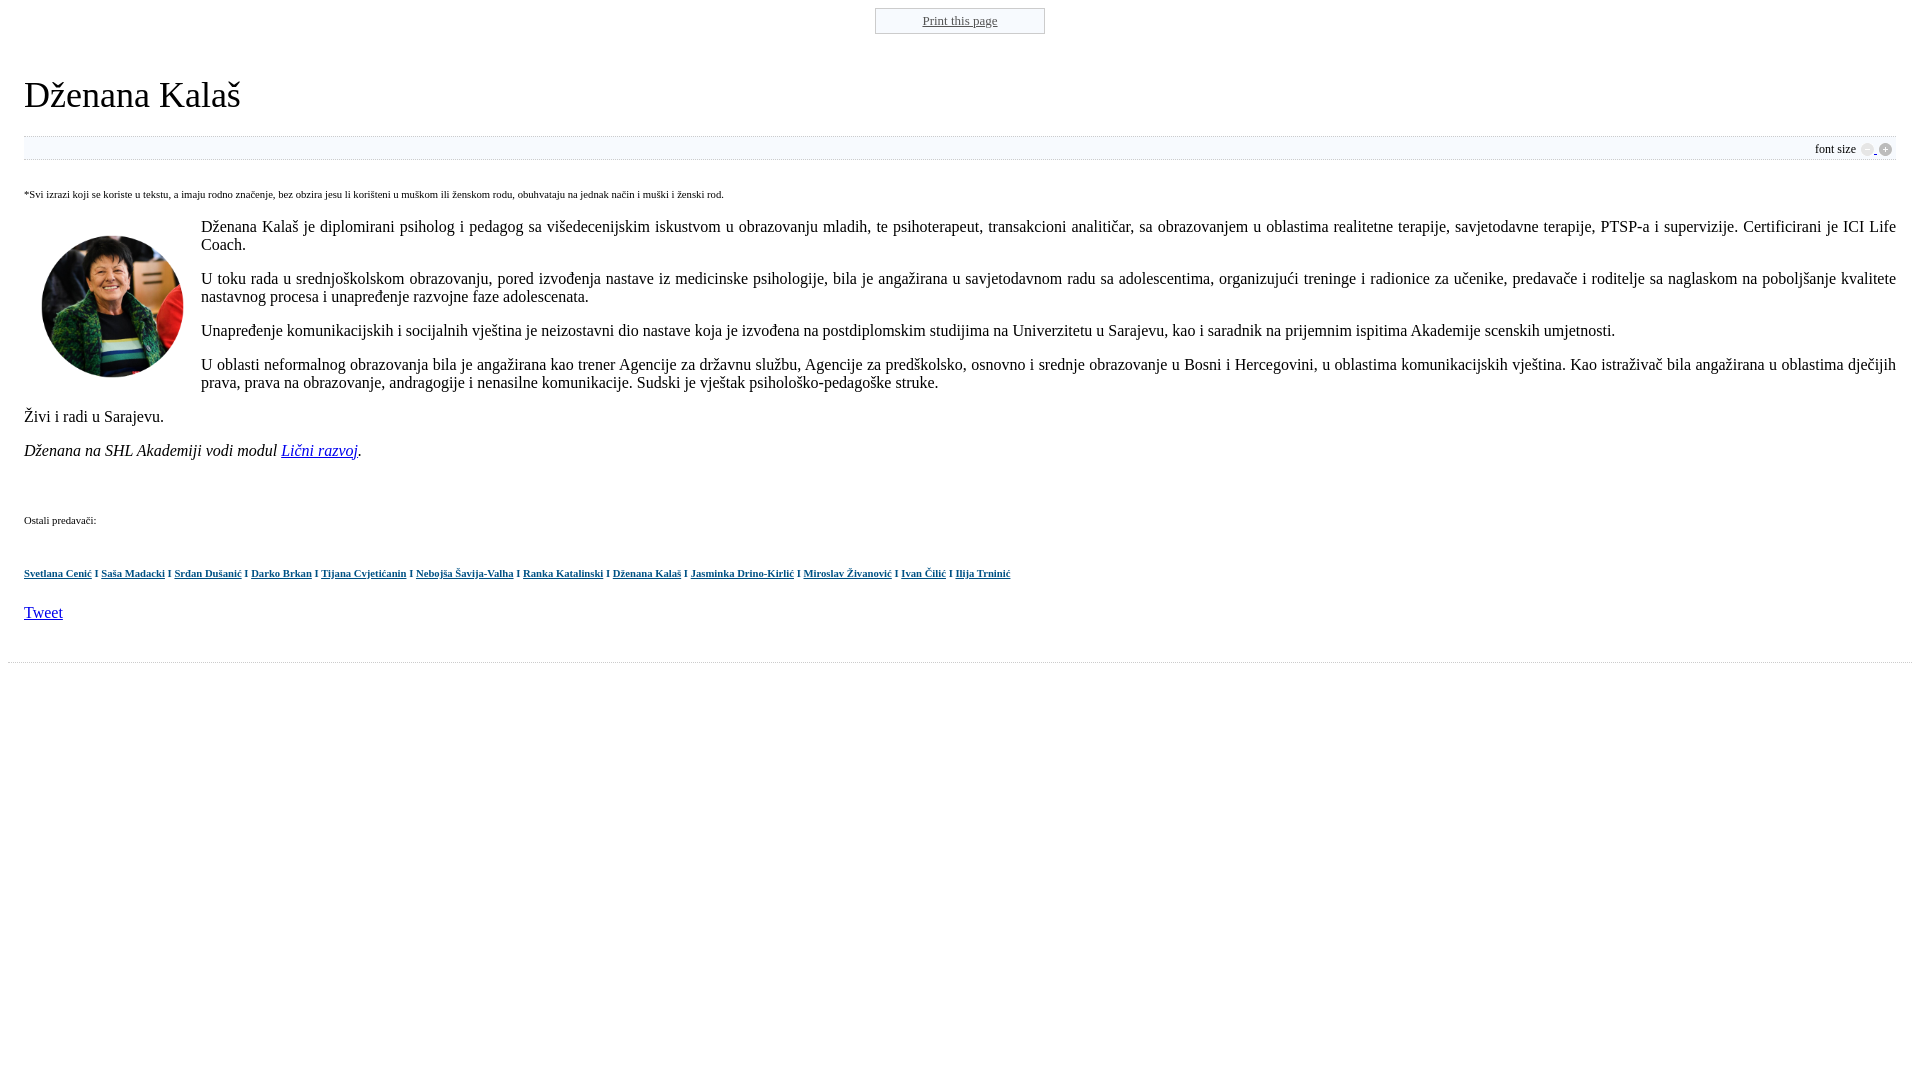 The width and height of the screenshot is (1920, 1080). I want to click on Tweet, so click(44, 612).